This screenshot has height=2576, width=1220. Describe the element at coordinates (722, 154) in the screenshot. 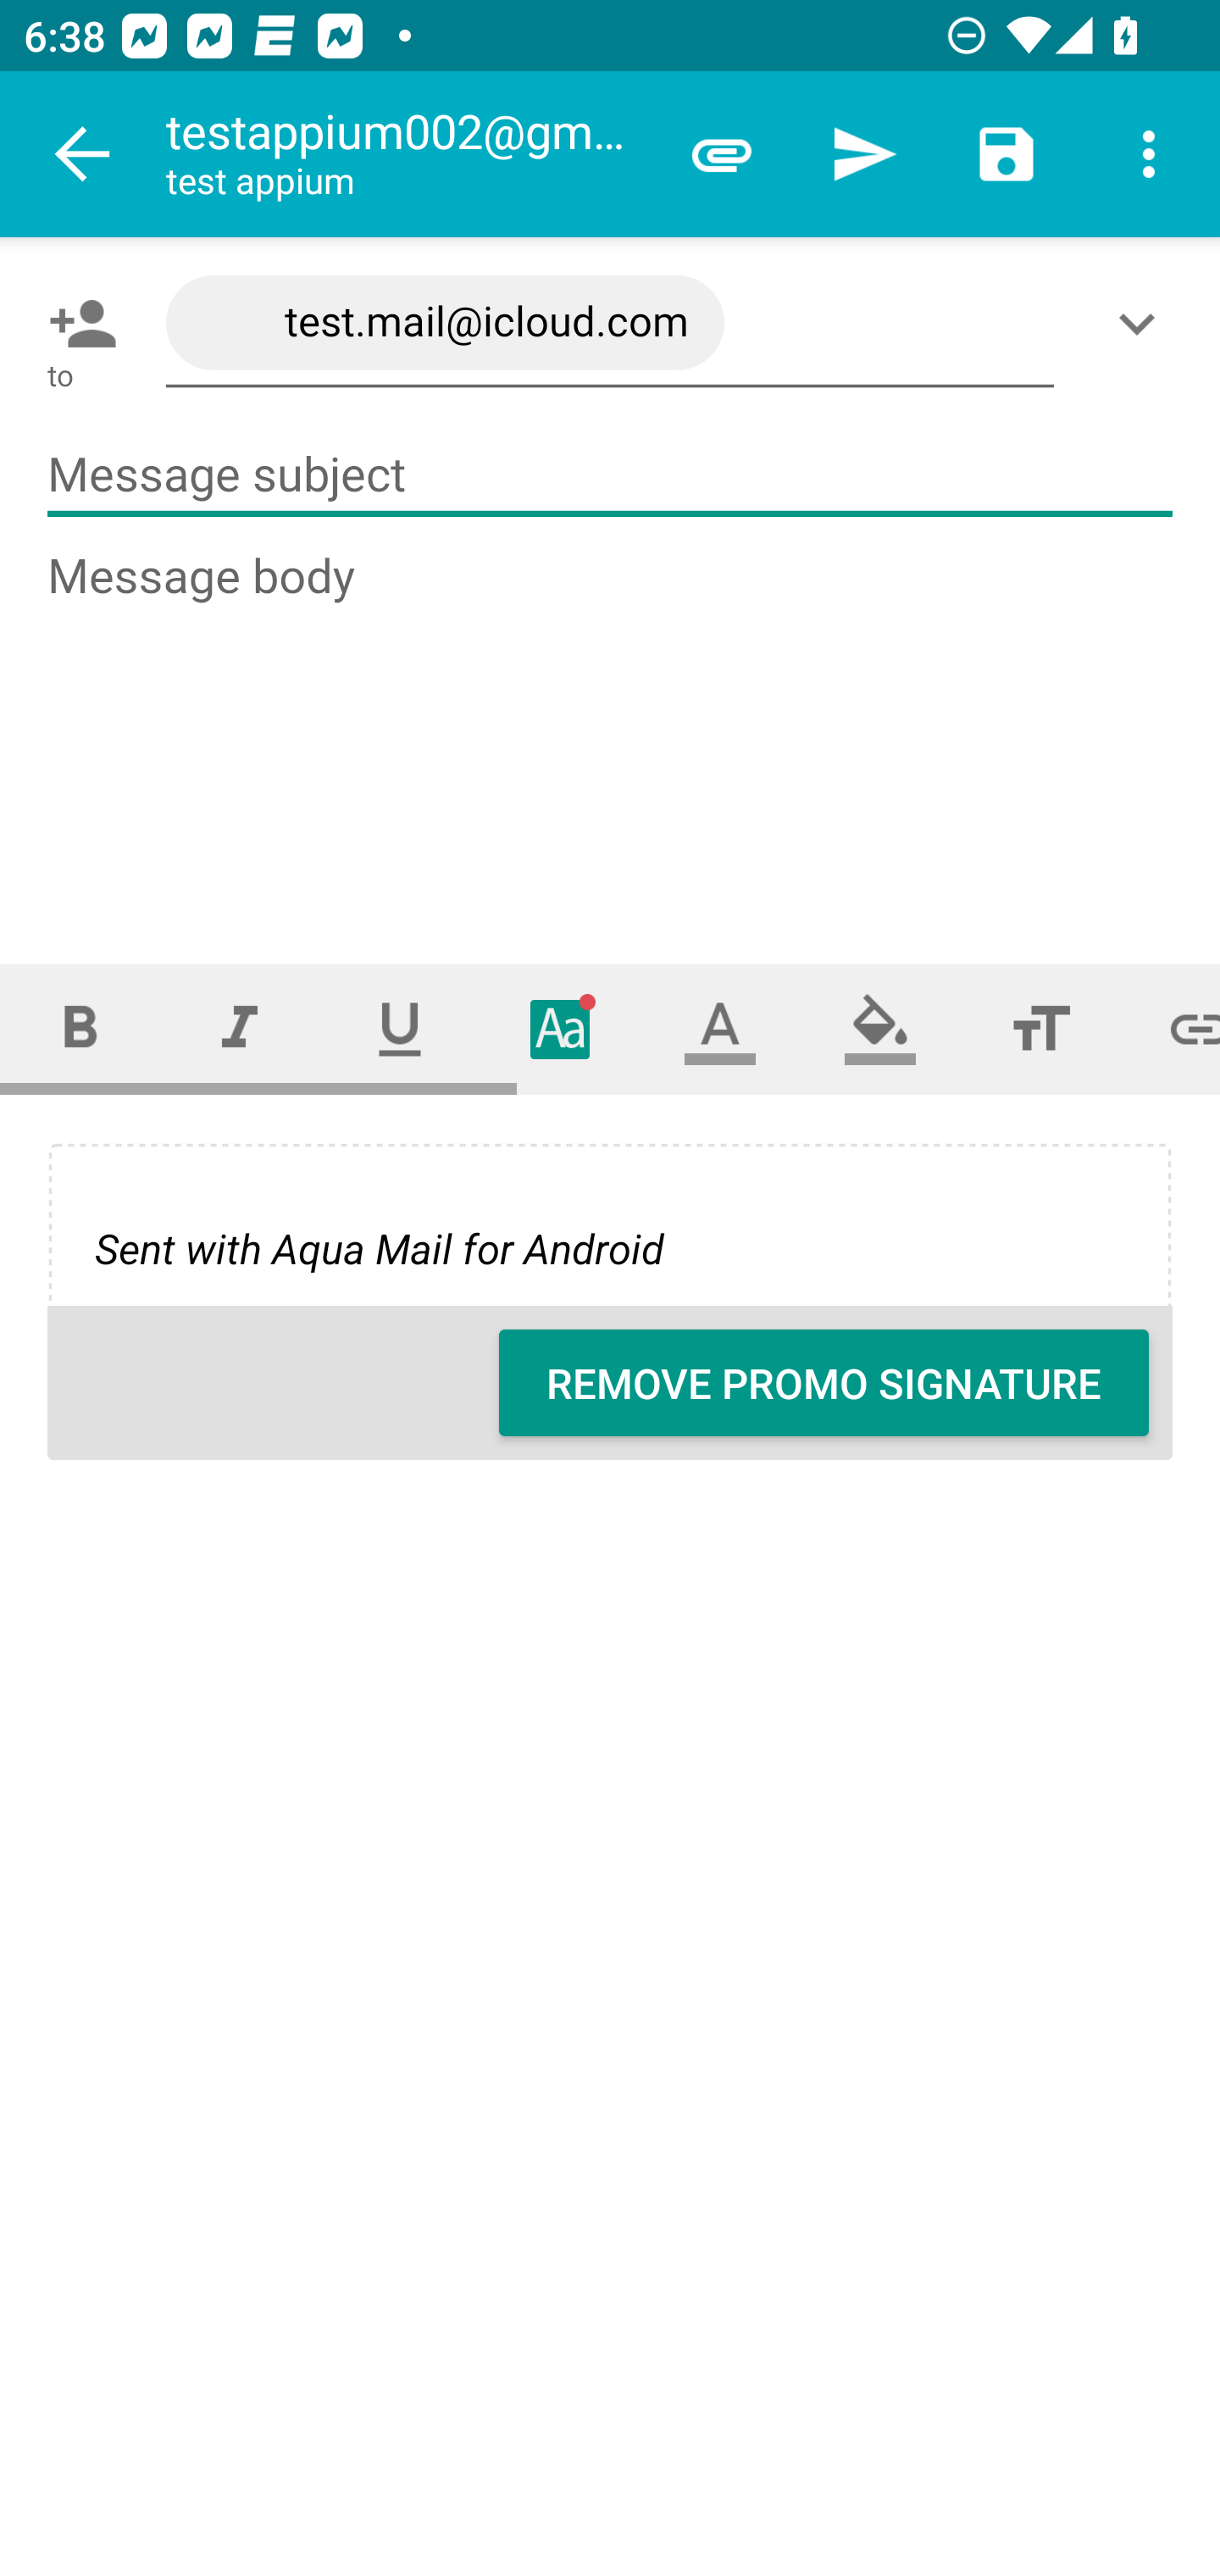

I see `Attach` at that location.